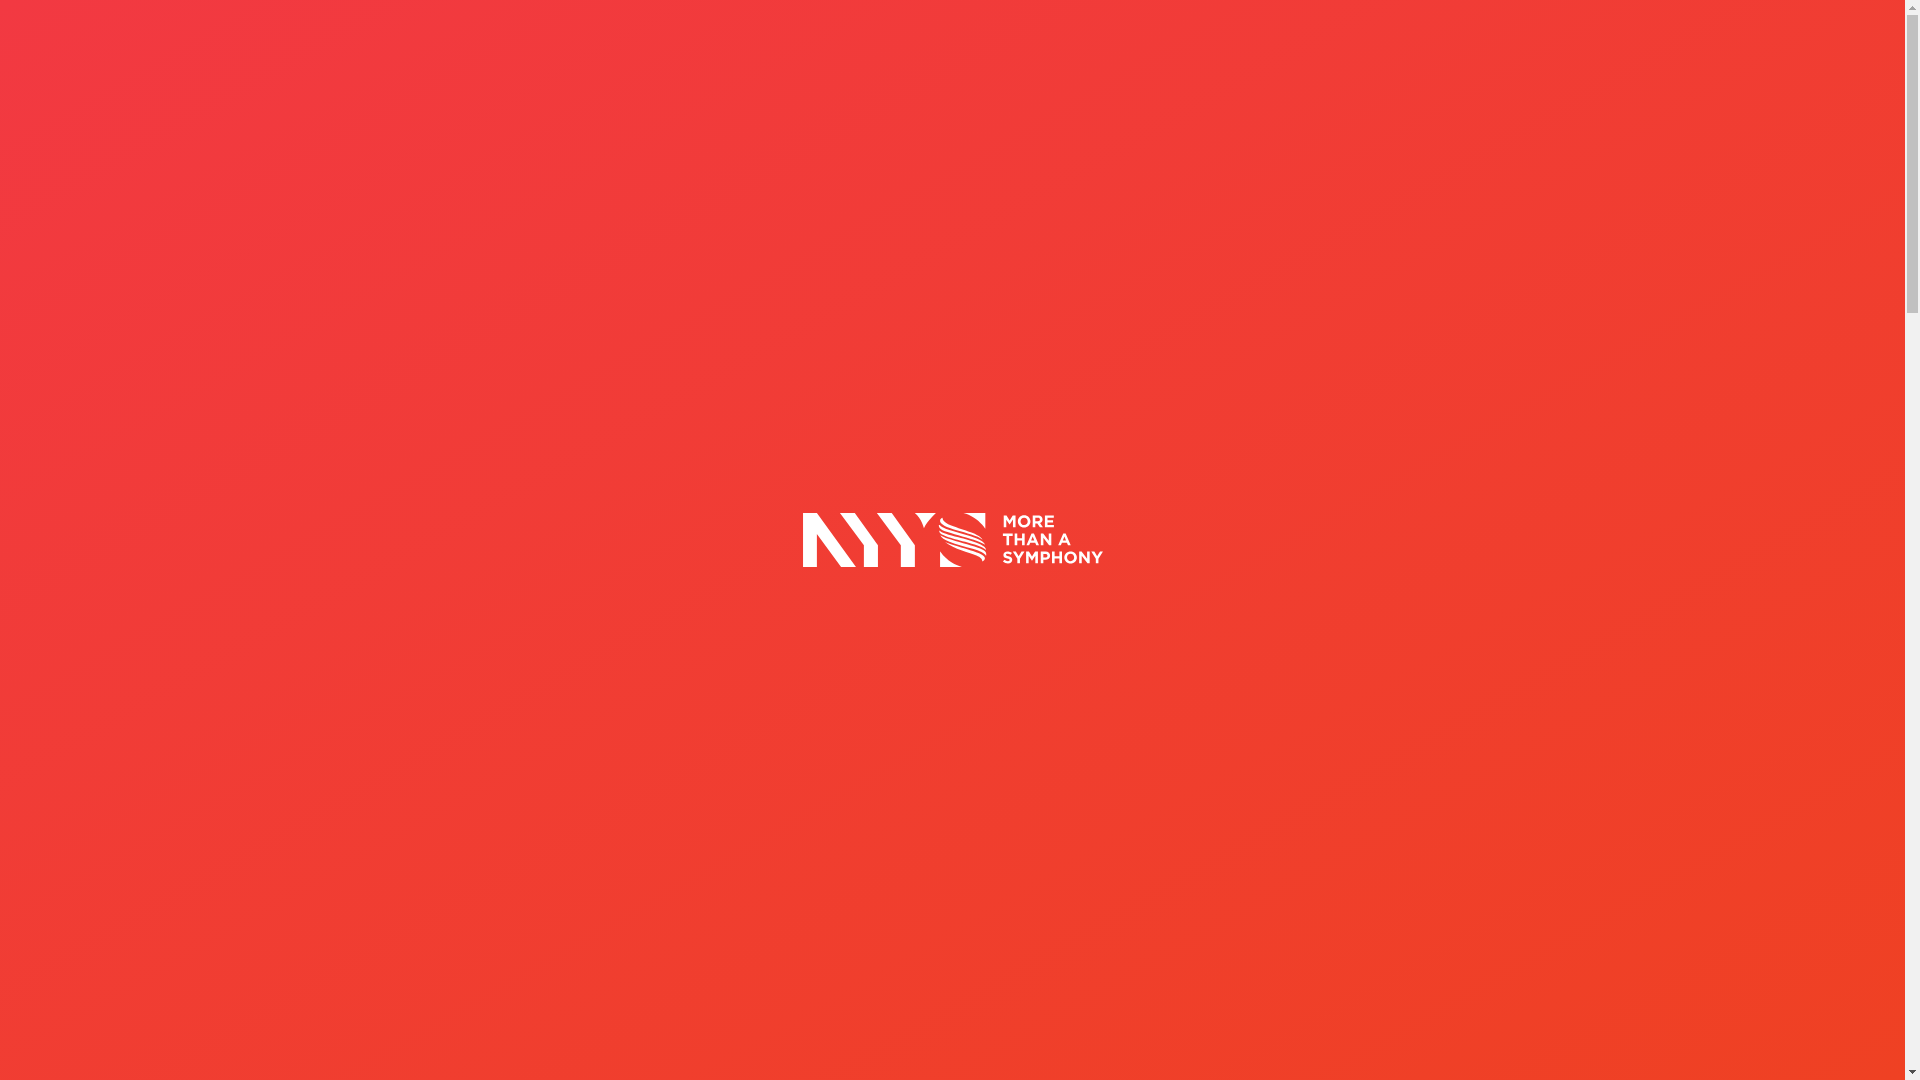 The height and width of the screenshot is (1080, 1920). What do you see at coordinates (1630, 92) in the screenshot?
I see `STORE` at bounding box center [1630, 92].